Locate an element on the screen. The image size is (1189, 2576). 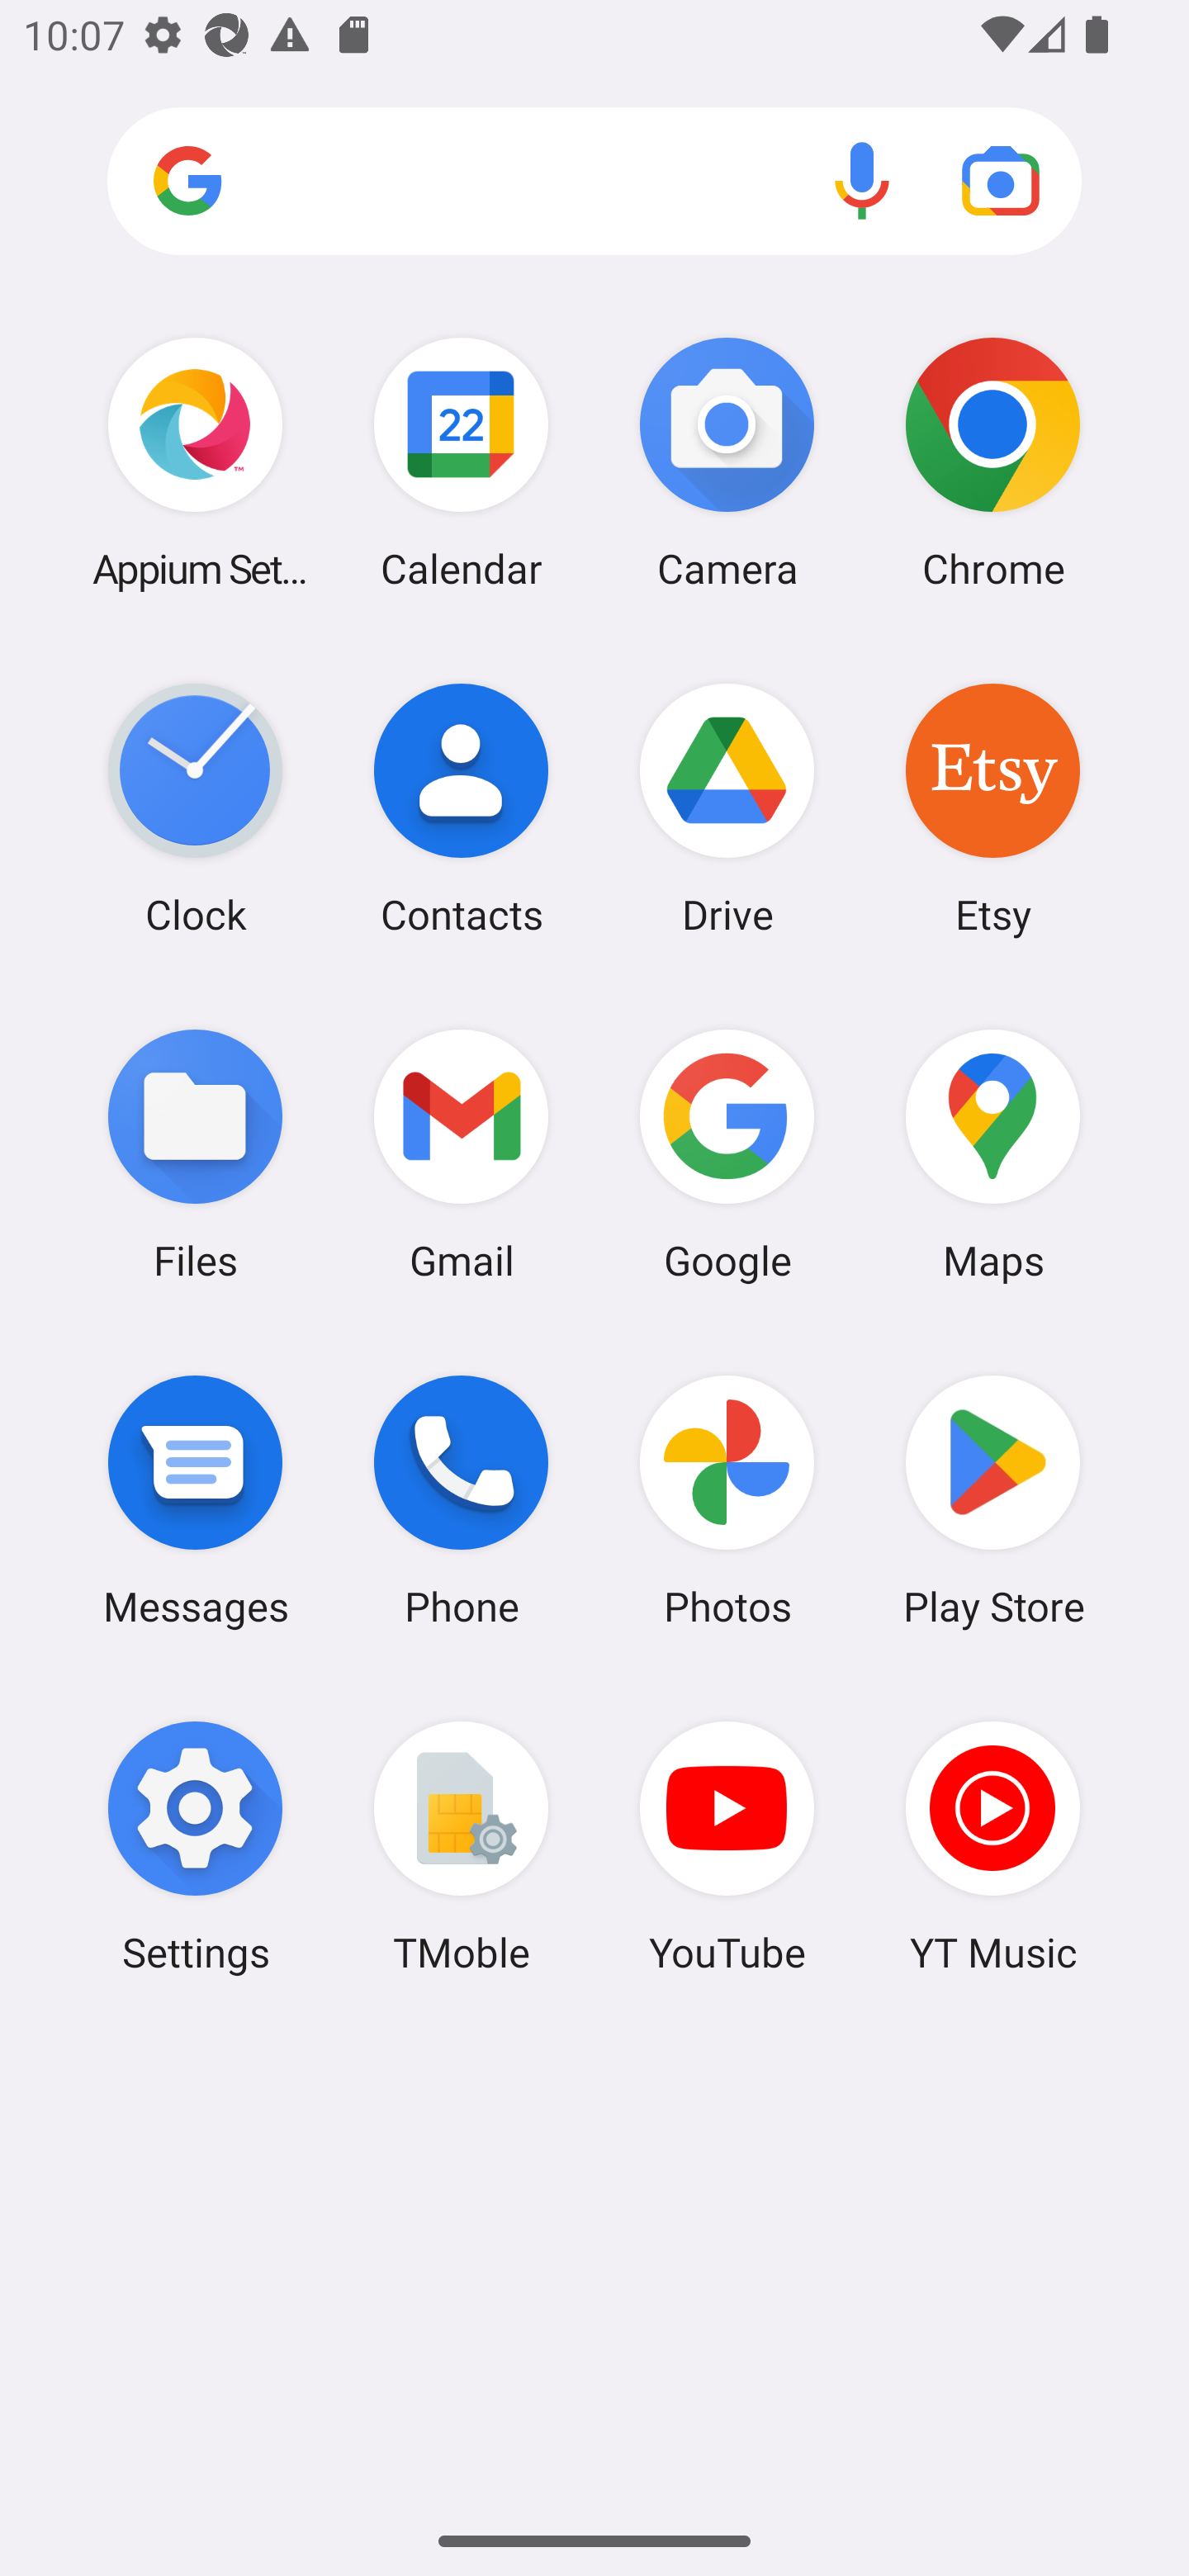
Chrome is located at coordinates (992, 462).